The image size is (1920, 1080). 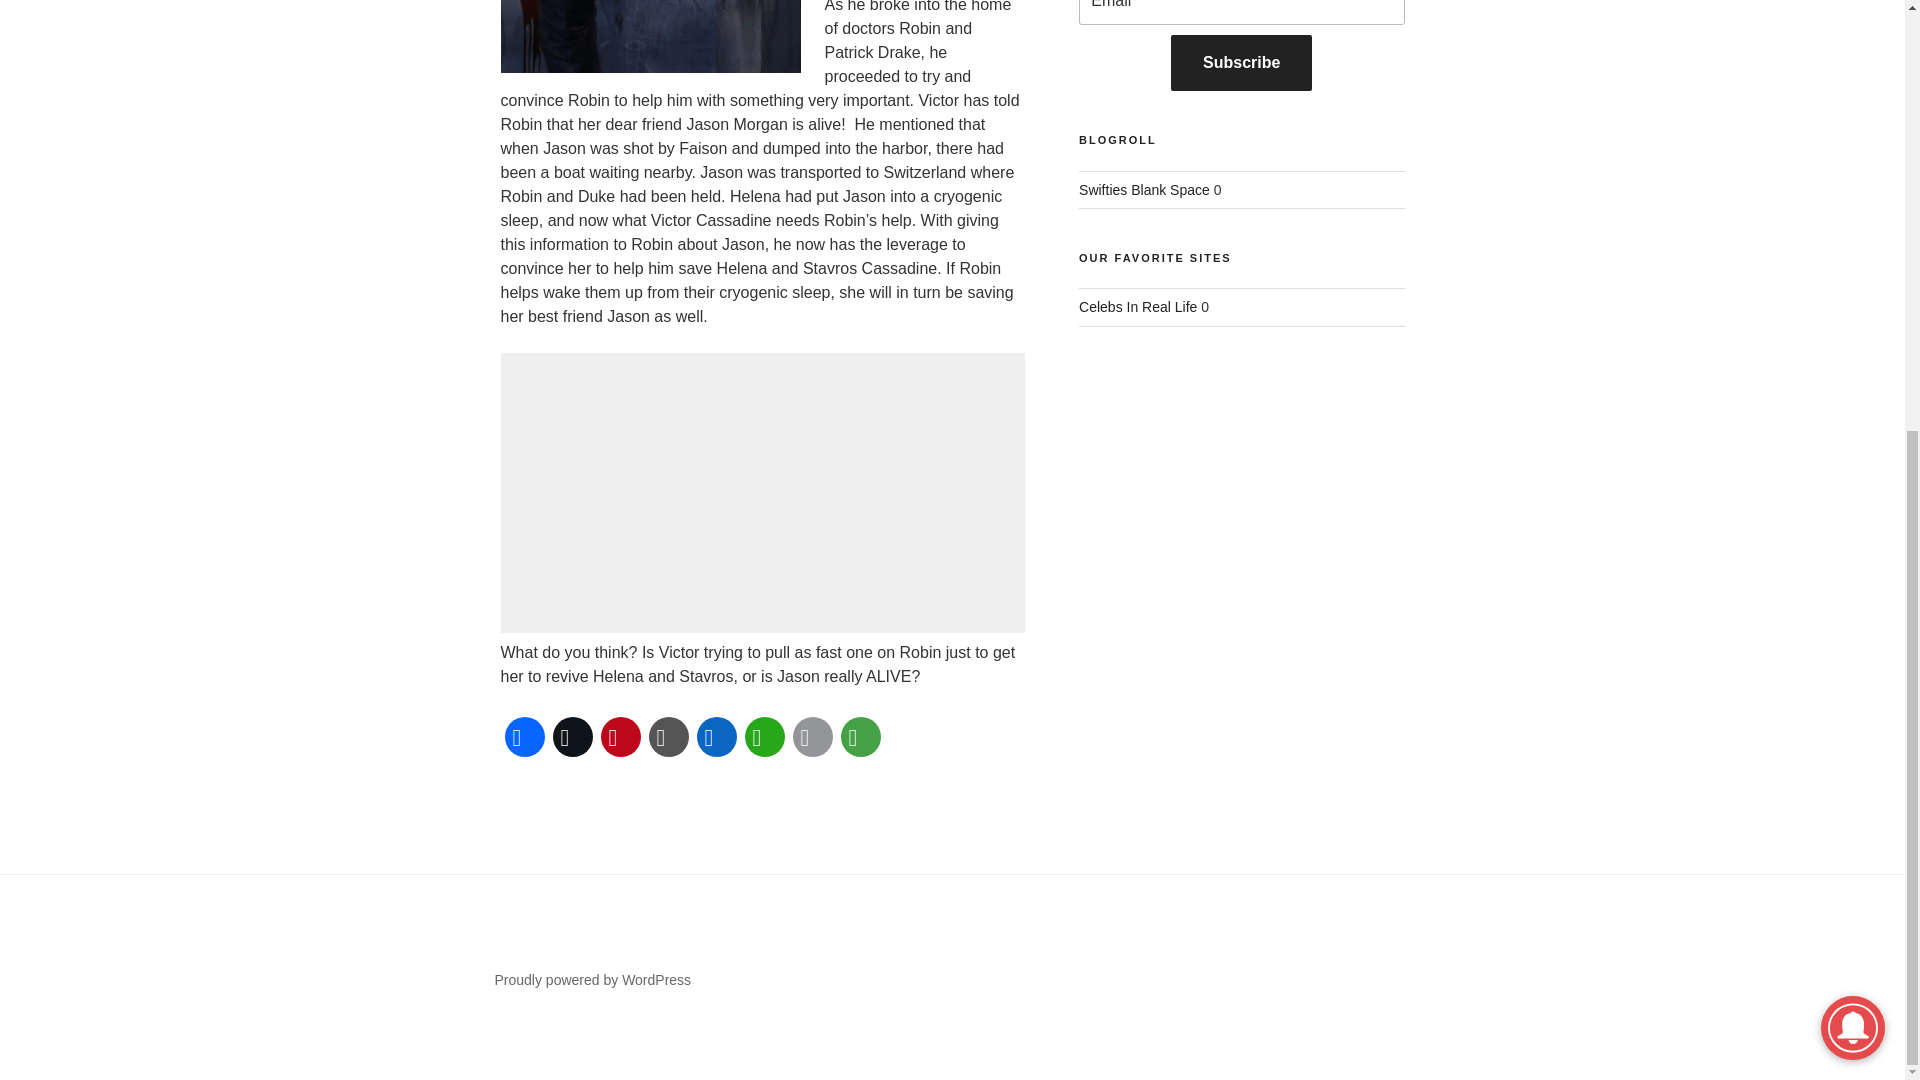 What do you see at coordinates (592, 980) in the screenshot?
I see `Proudly powered by WordPress` at bounding box center [592, 980].